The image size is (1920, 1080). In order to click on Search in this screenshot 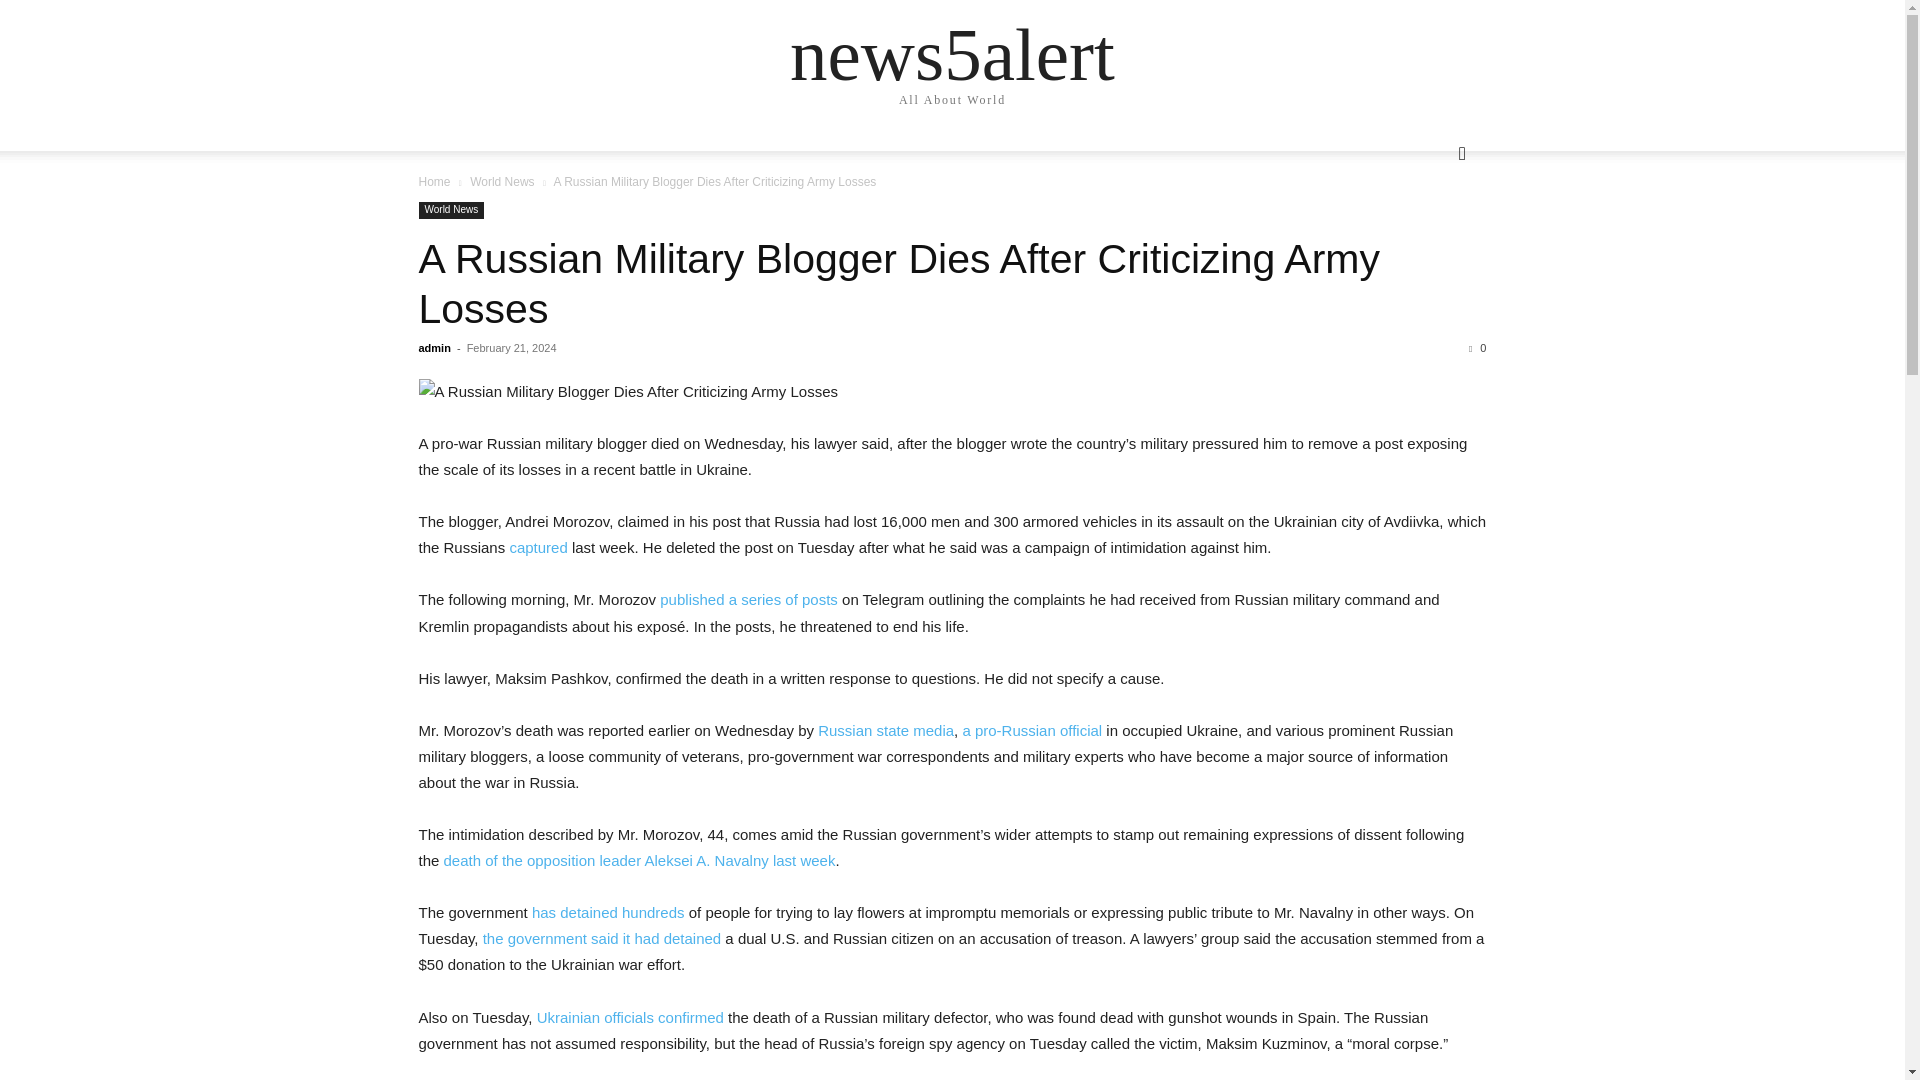, I will do `click(1430, 234)`.